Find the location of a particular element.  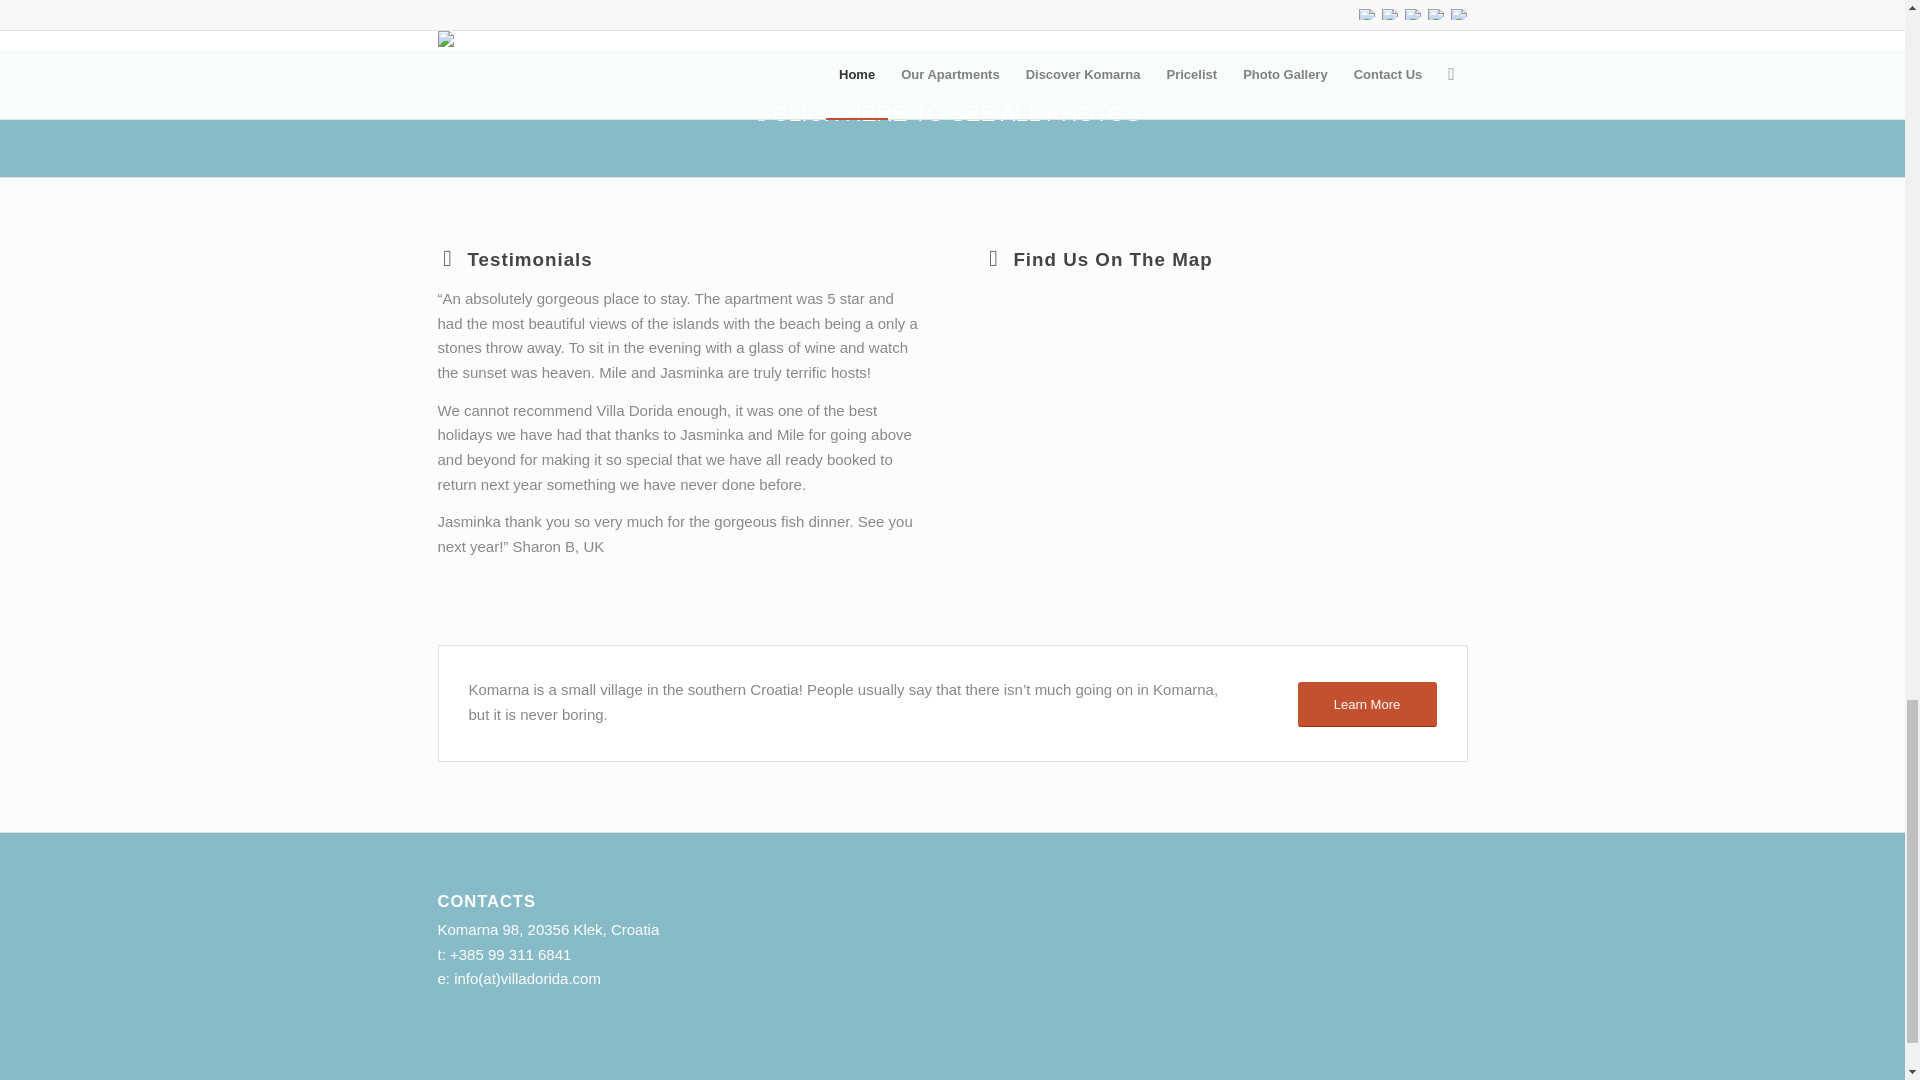

Learn More is located at coordinates (1366, 704).